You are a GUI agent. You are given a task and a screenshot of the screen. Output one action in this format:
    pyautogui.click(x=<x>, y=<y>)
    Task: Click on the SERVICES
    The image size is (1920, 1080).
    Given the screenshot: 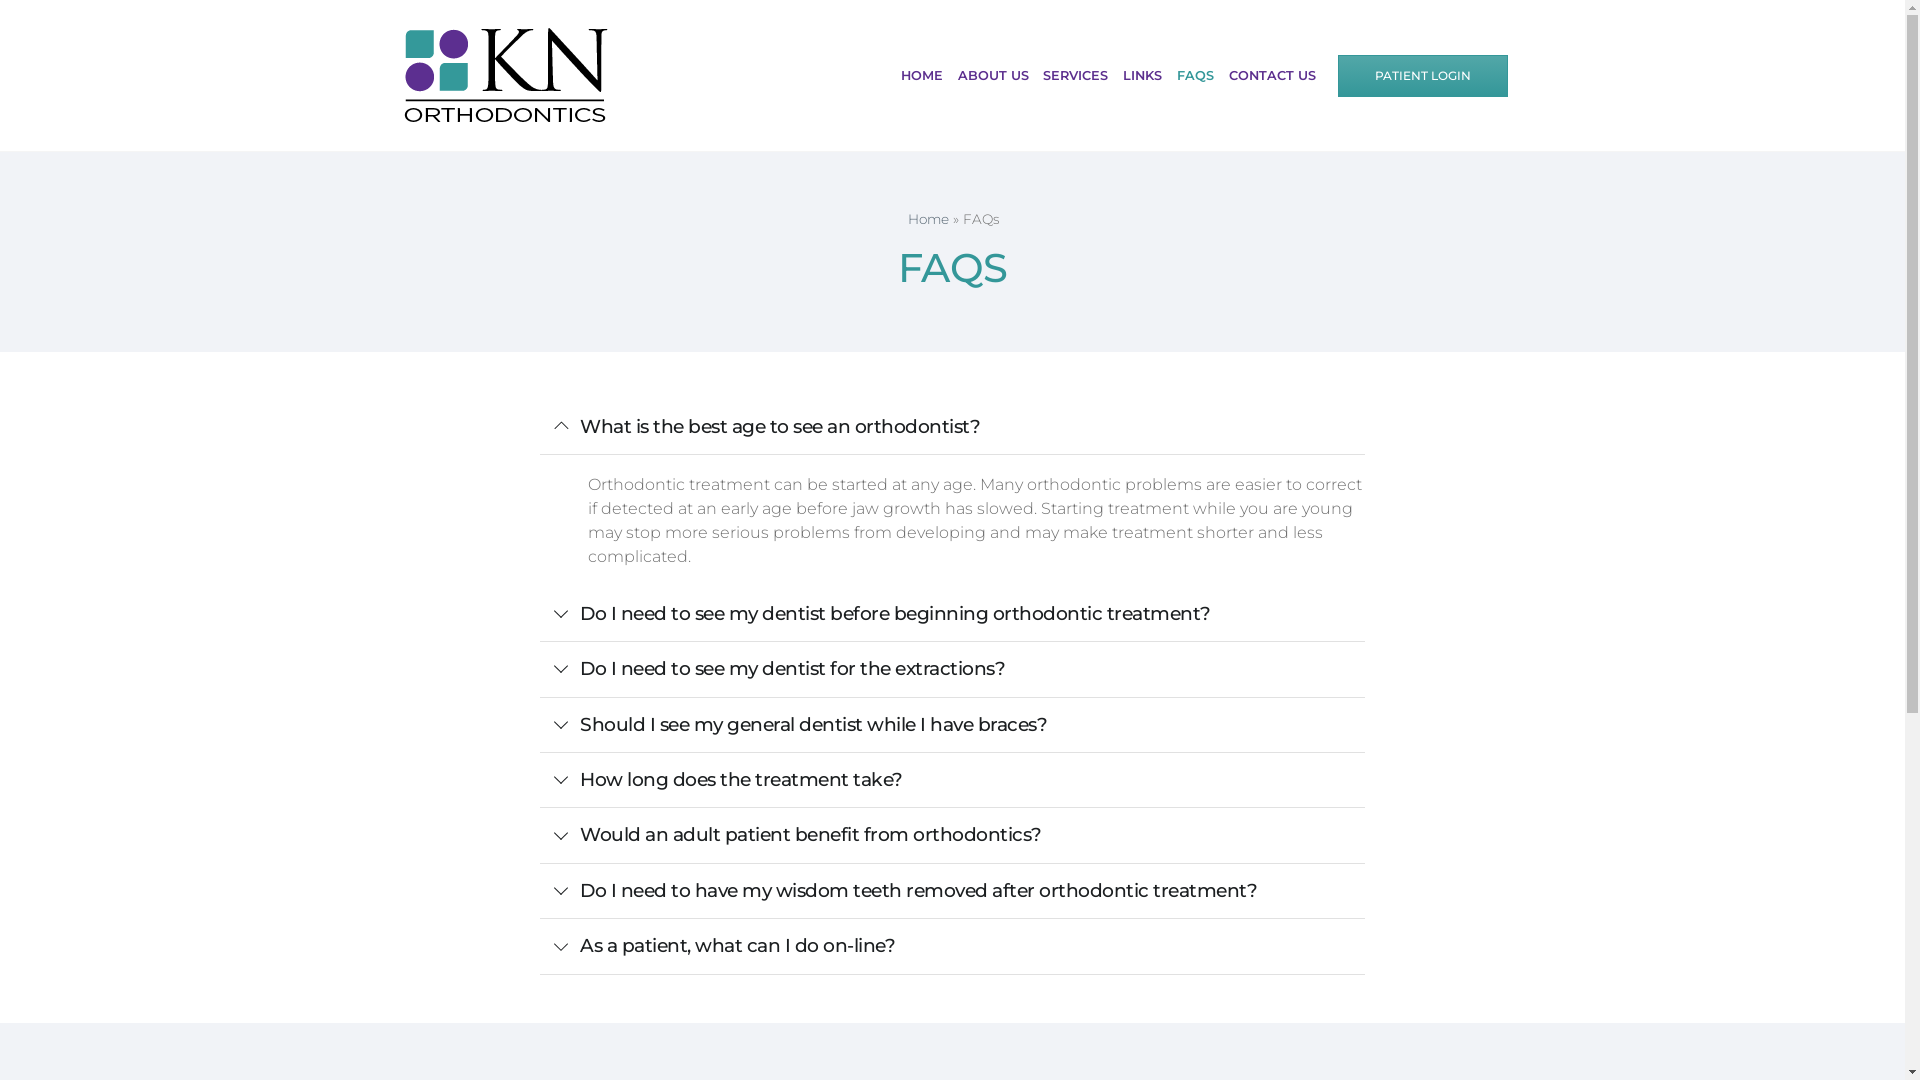 What is the action you would take?
    pyautogui.click(x=1076, y=76)
    